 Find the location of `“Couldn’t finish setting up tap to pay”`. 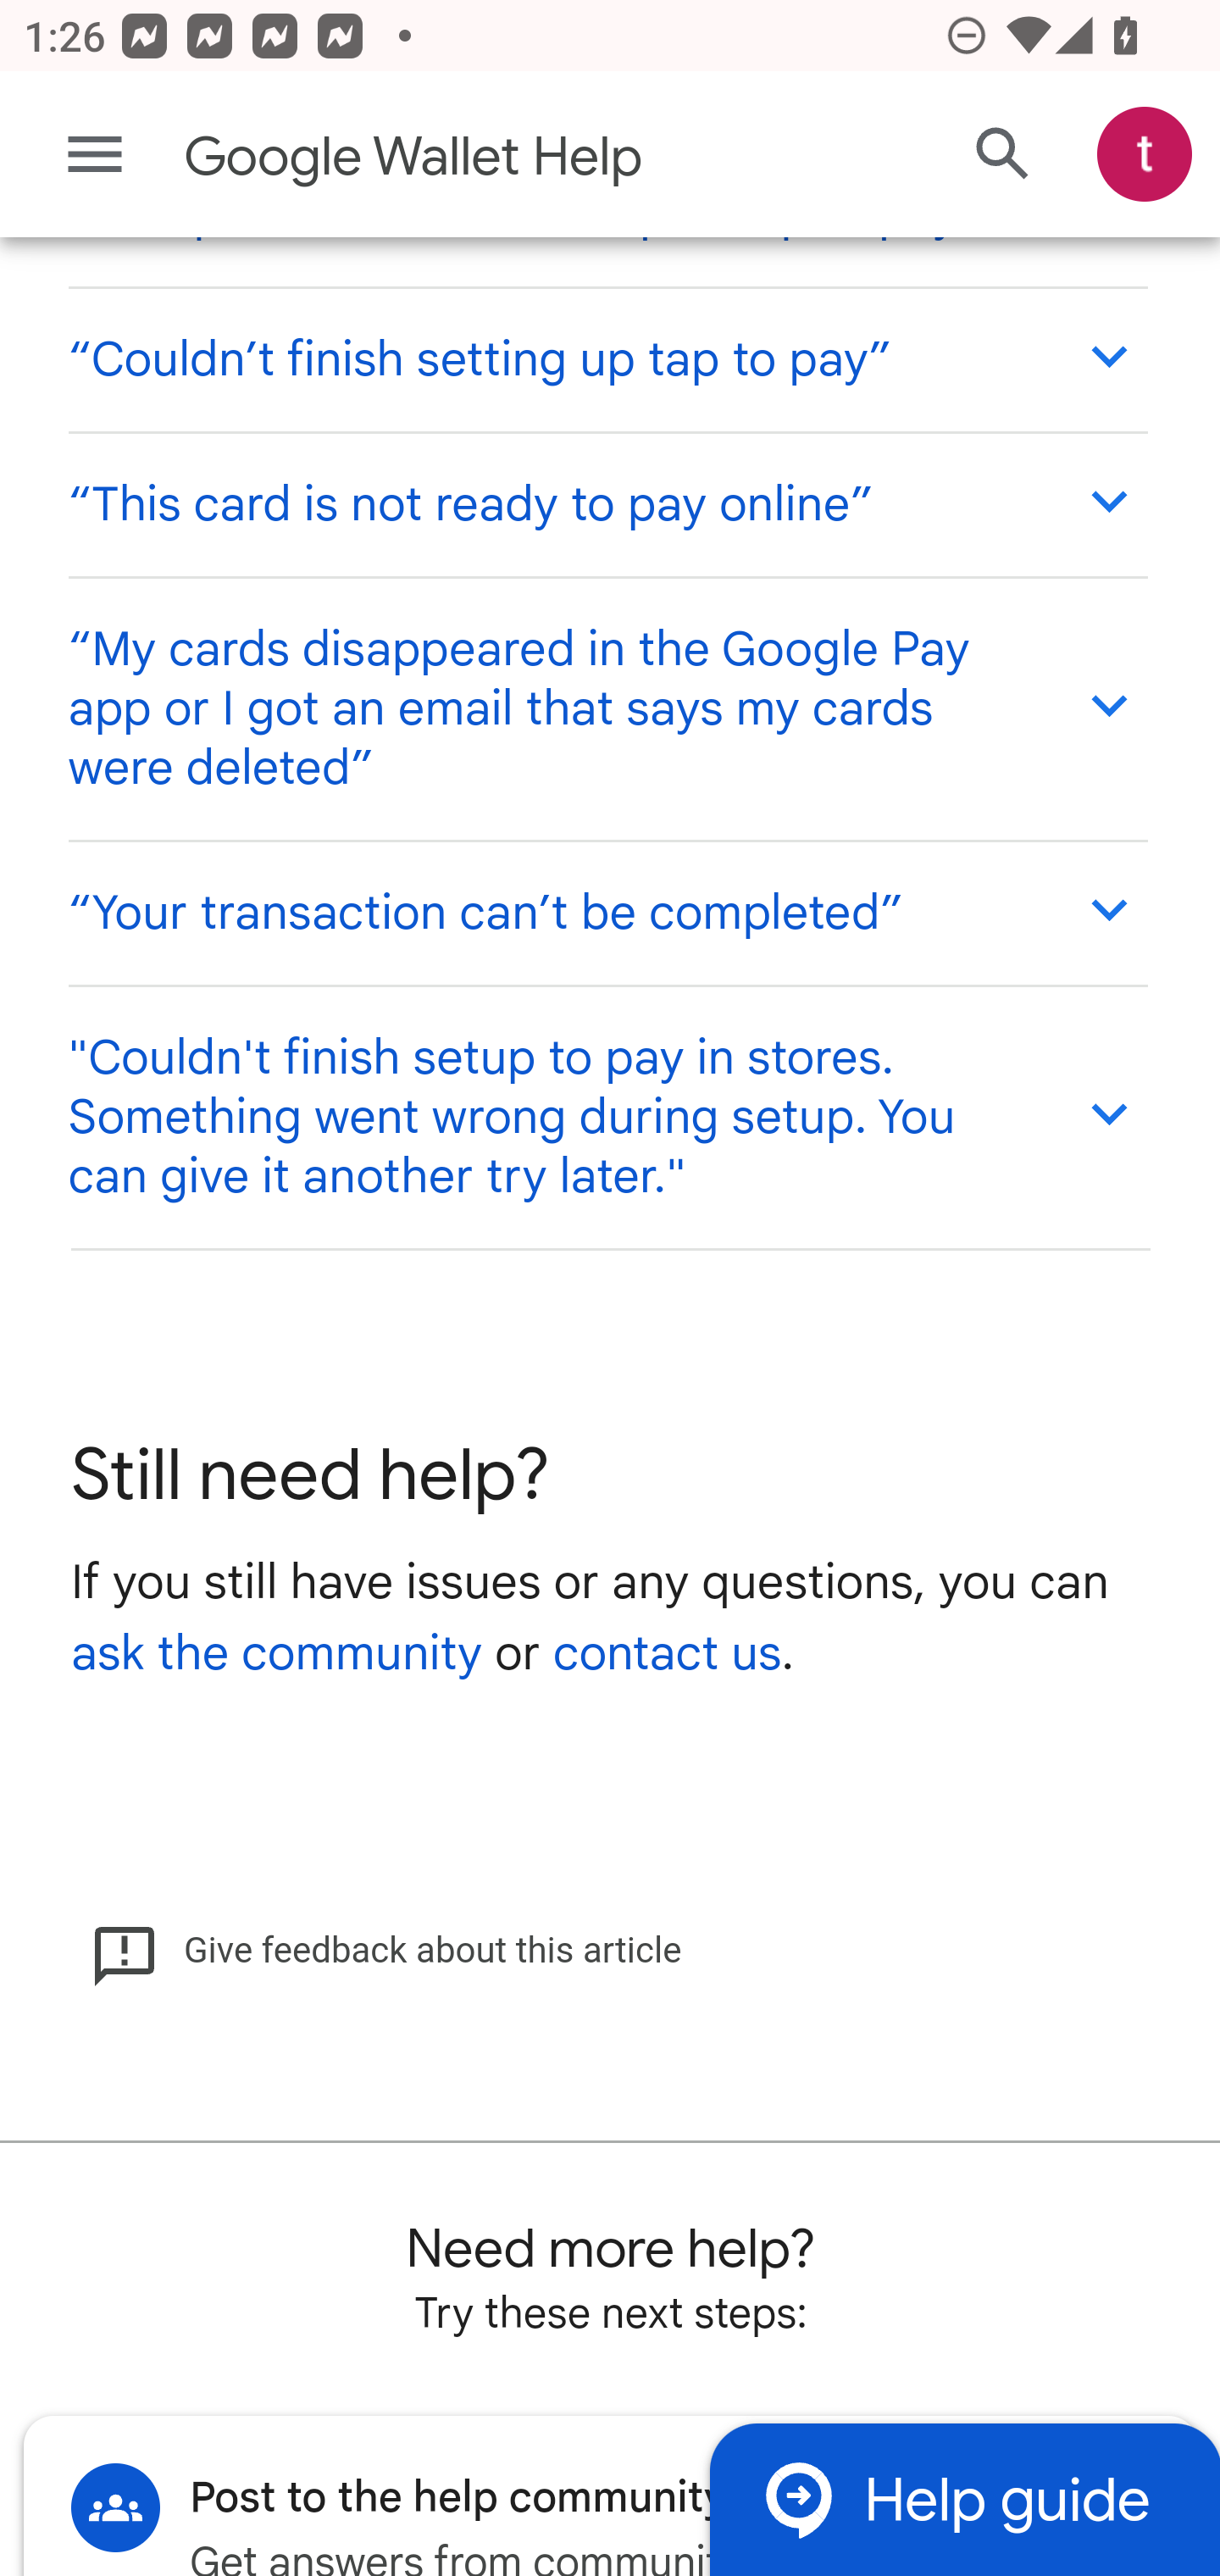

“Couldn’t finish setting up tap to pay” is located at coordinates (607, 359).